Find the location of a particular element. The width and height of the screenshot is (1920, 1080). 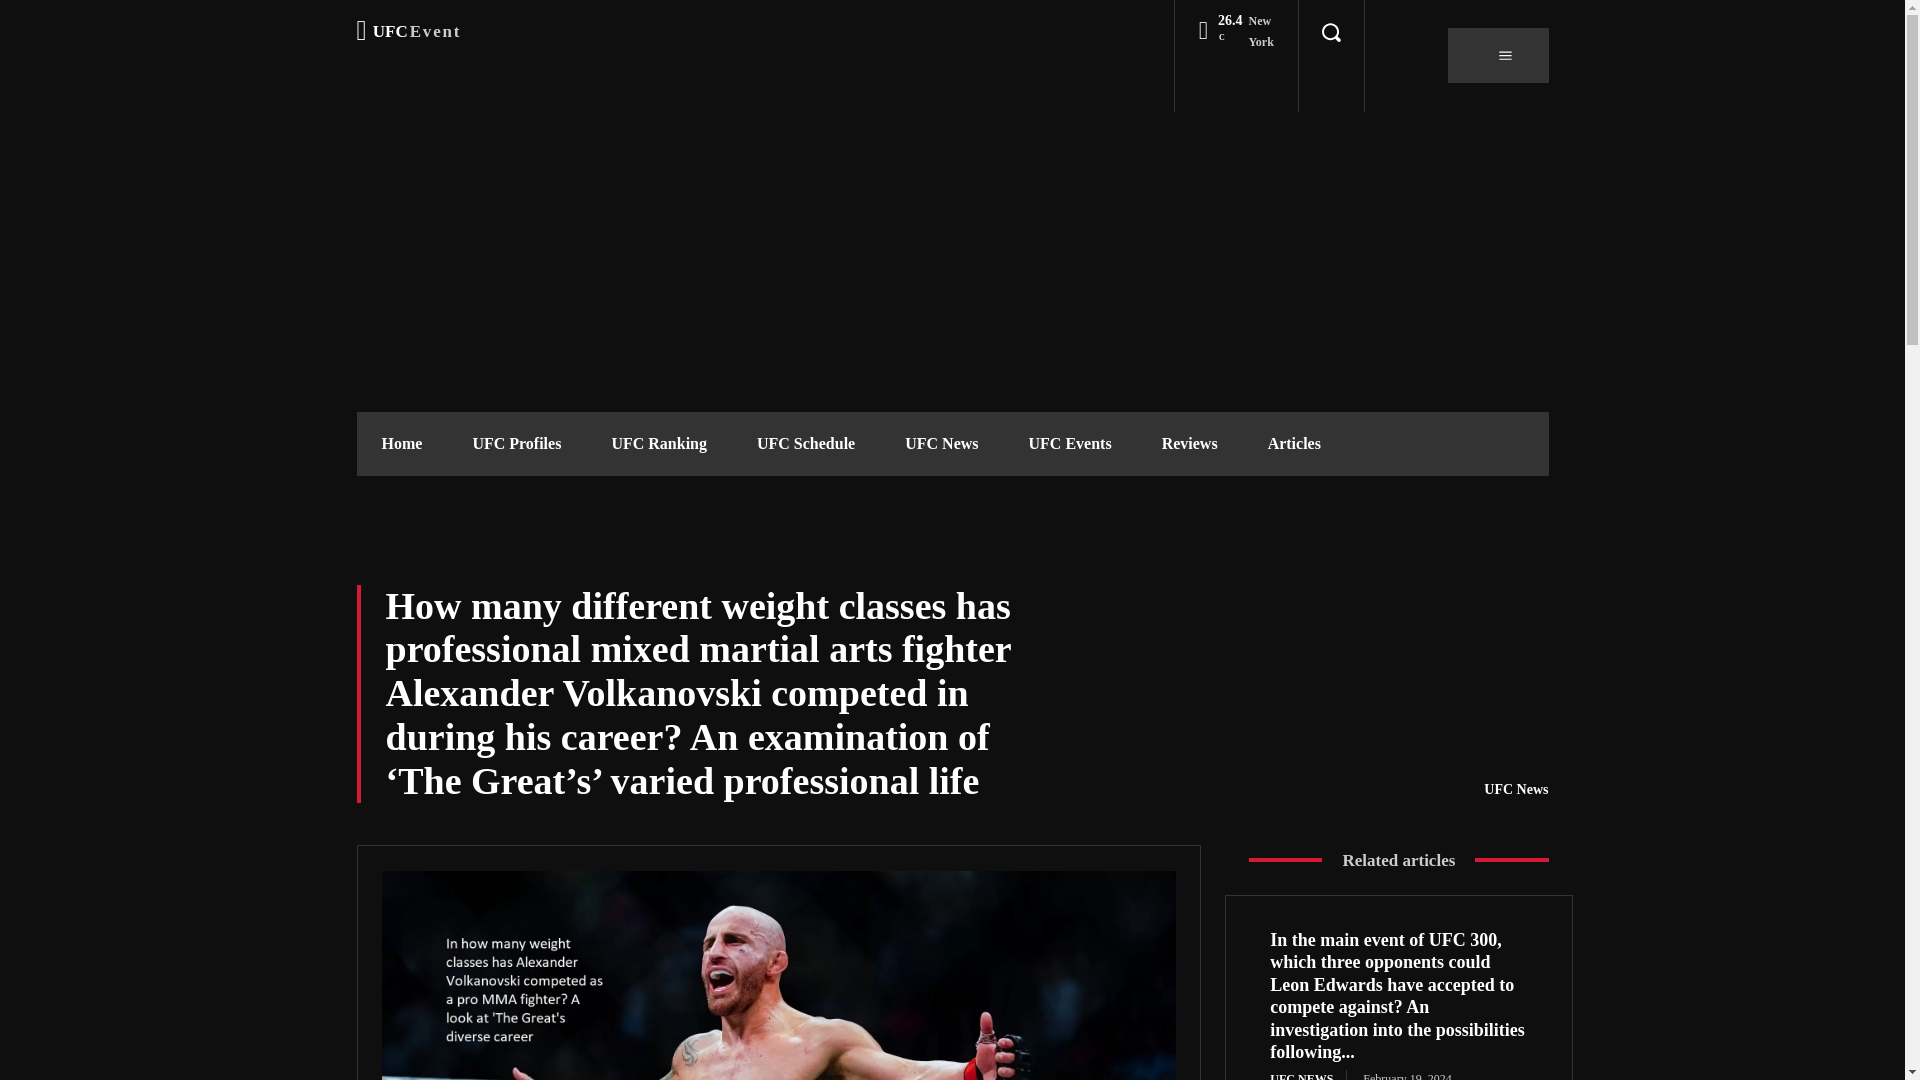

Articles is located at coordinates (1294, 444).